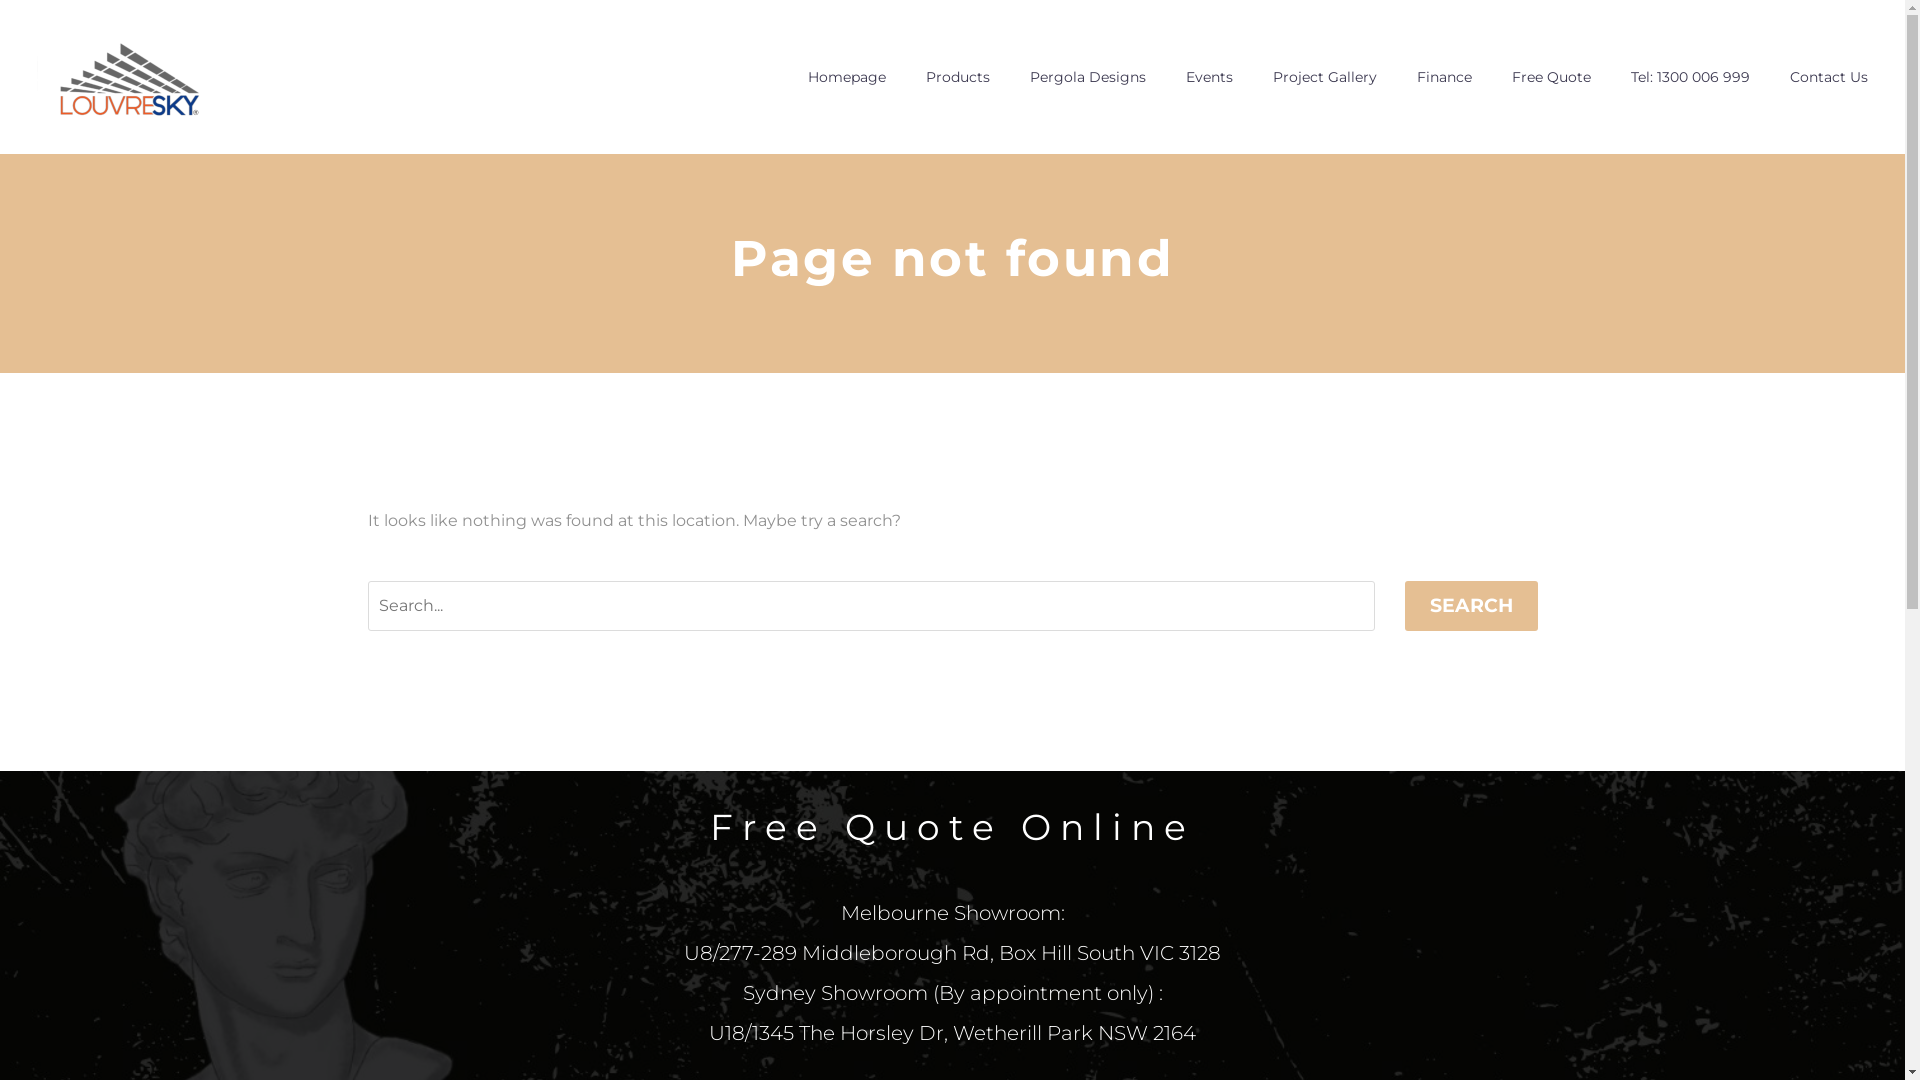  Describe the element at coordinates (1829, 78) in the screenshot. I see `Contact Us` at that location.